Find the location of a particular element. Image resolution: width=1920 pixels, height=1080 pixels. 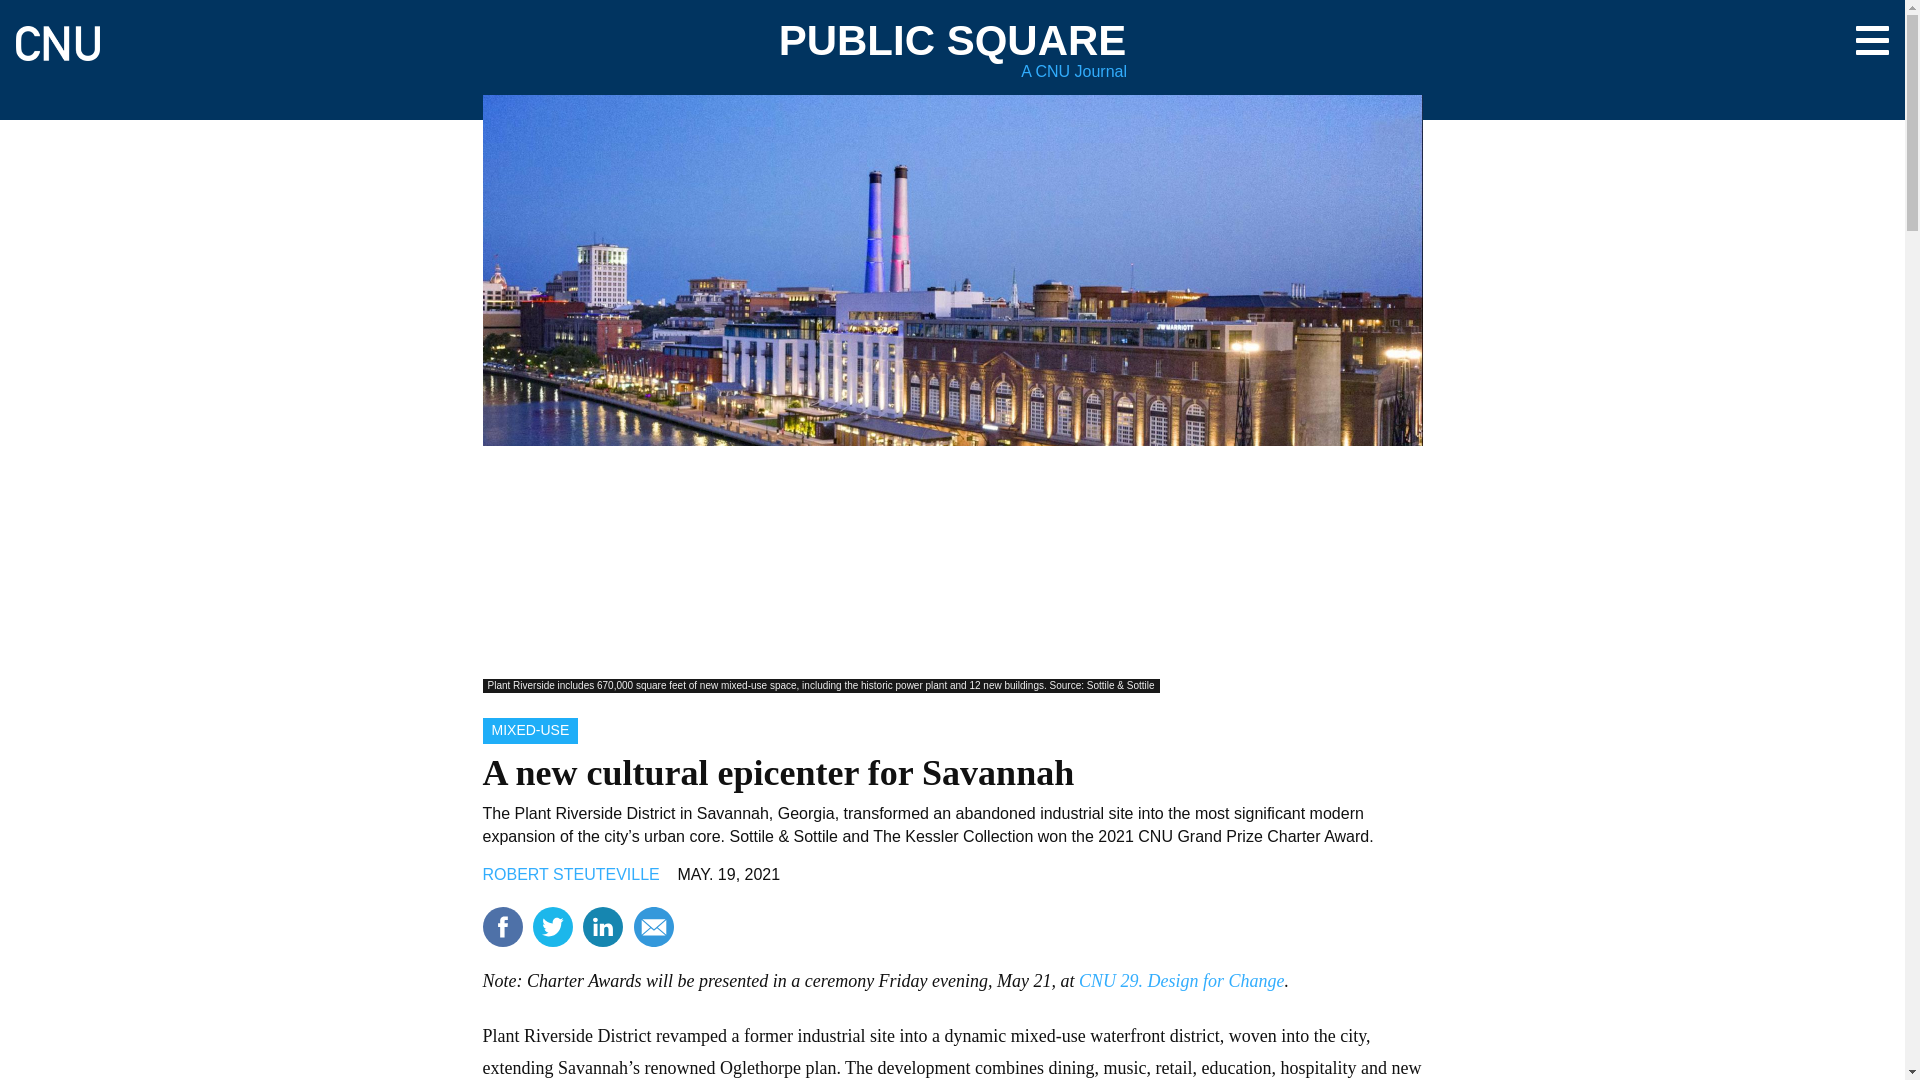

ROBERT STEUTEVILLE is located at coordinates (570, 874).